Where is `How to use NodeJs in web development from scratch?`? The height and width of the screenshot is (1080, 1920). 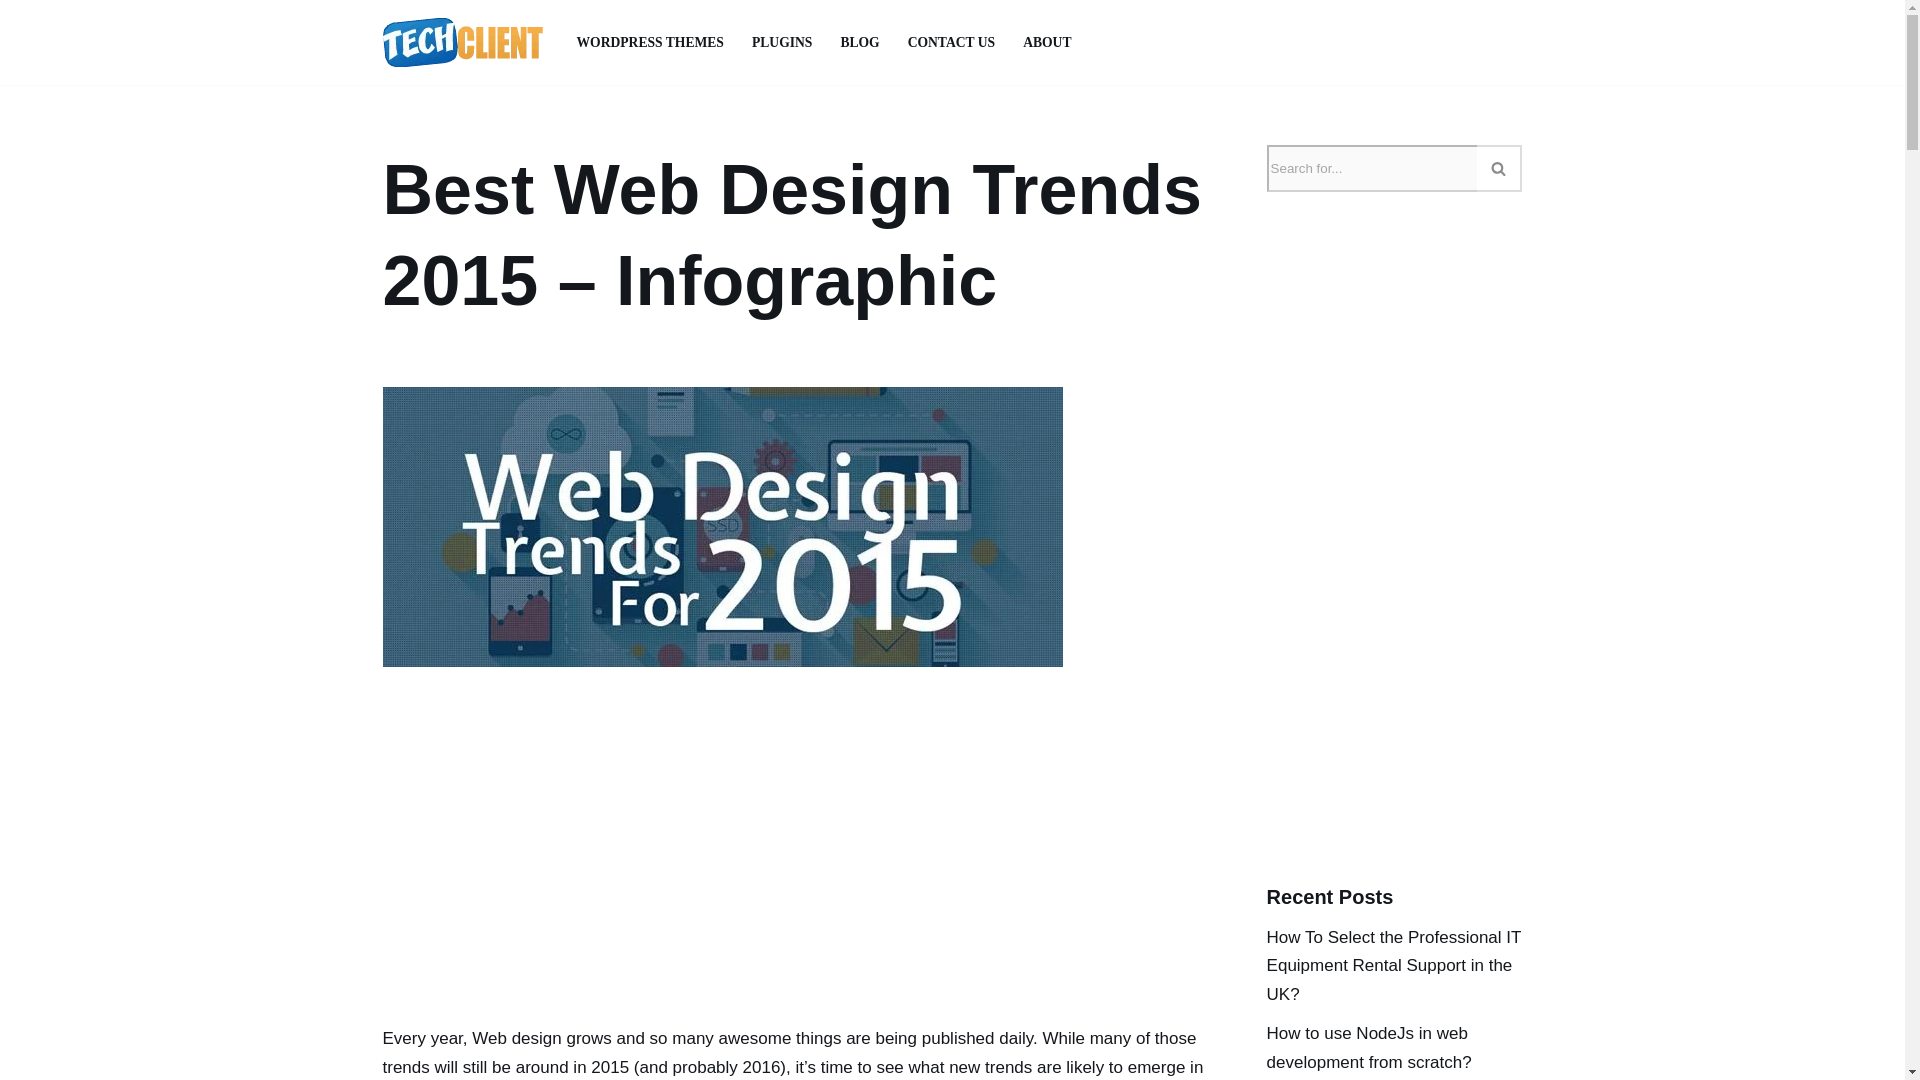
How to use NodeJs in web development from scratch? is located at coordinates (1370, 1048).